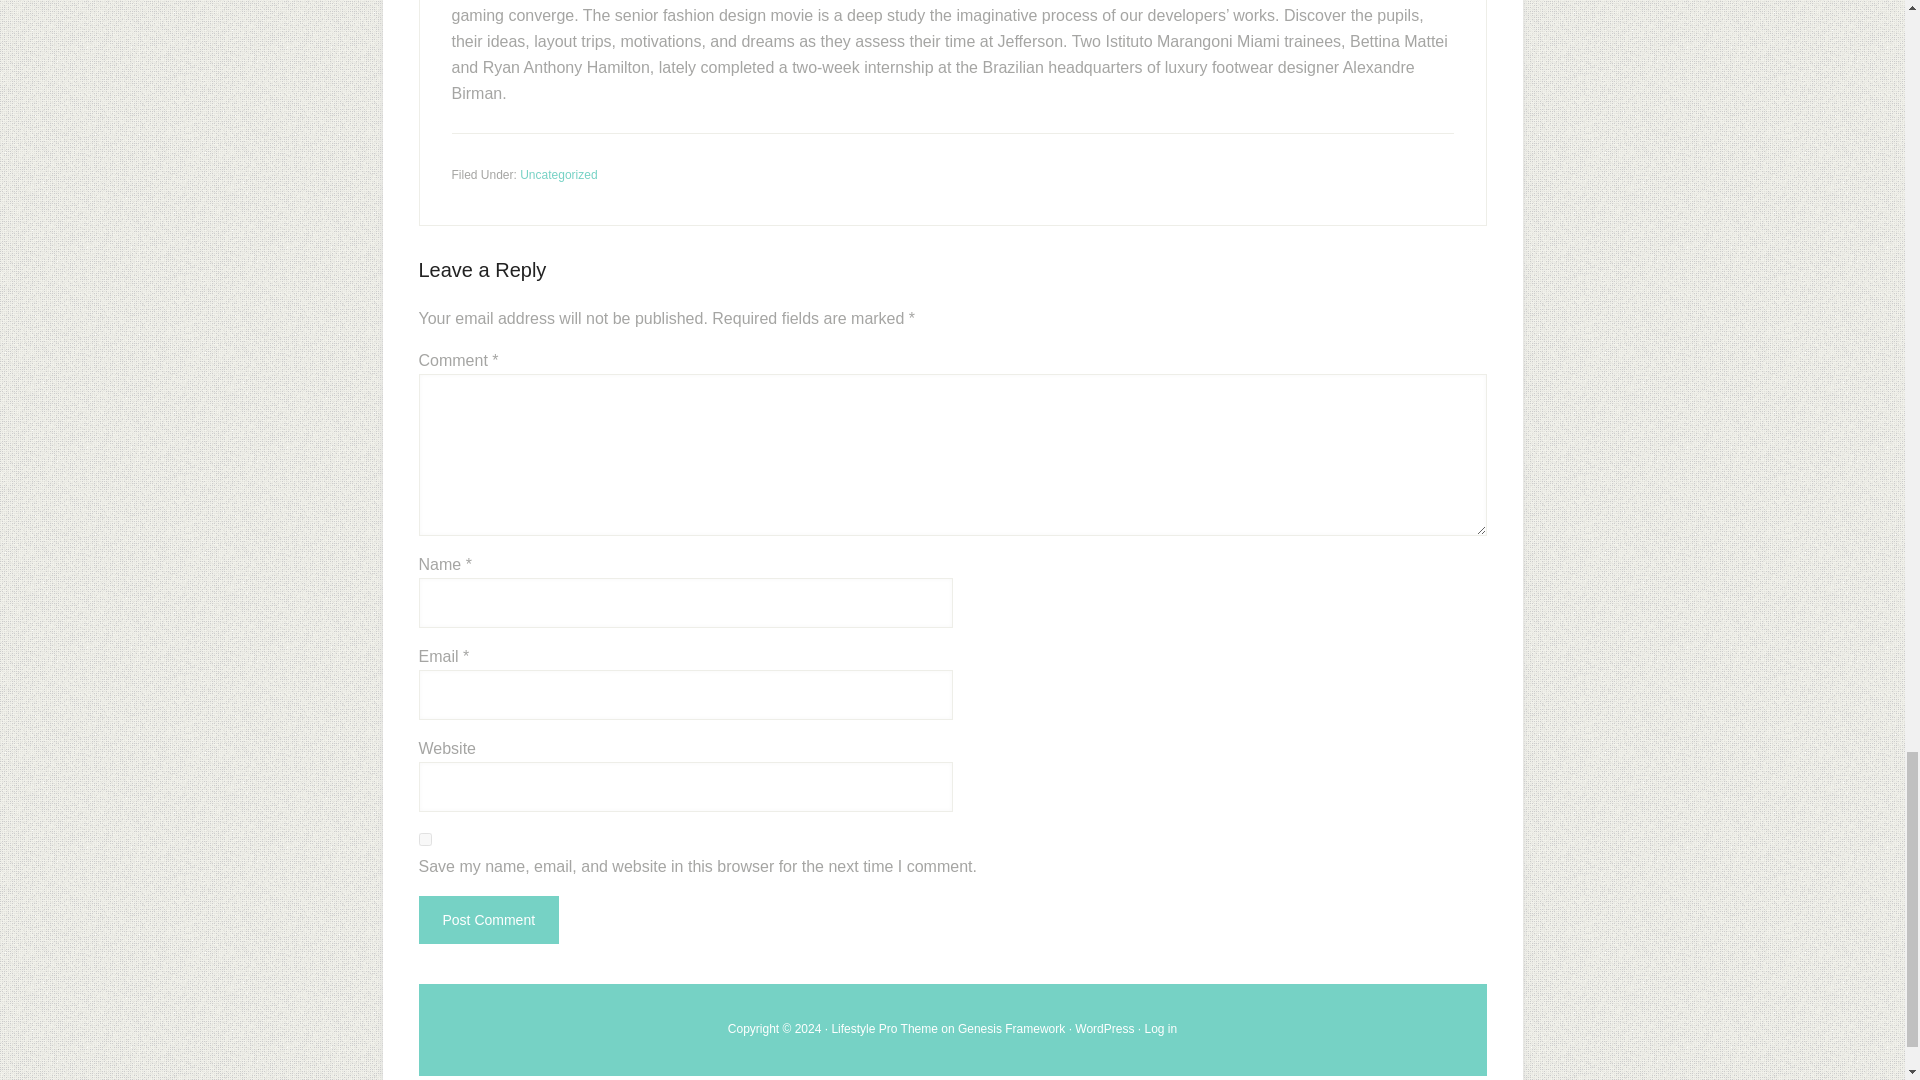  I want to click on Post Comment, so click(488, 920).